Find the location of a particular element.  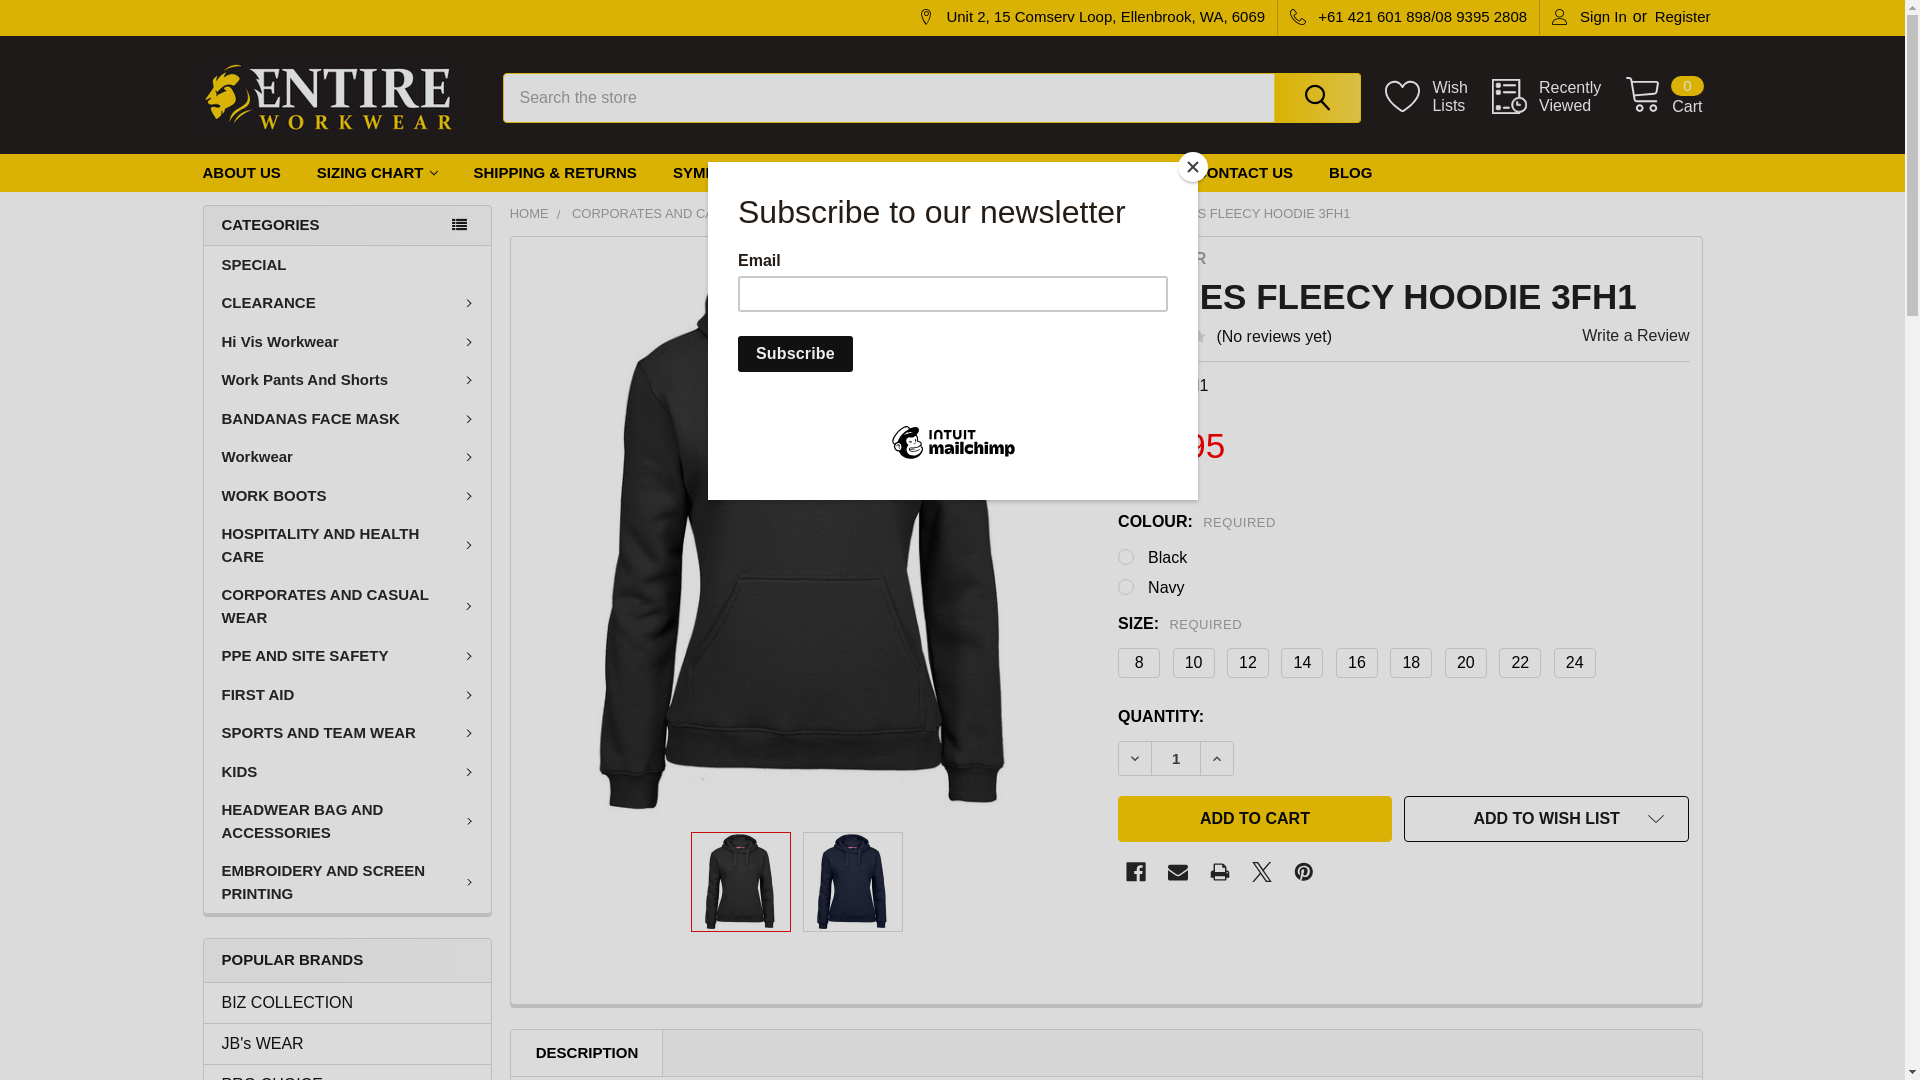

PPE AND SITE SAFETY is located at coordinates (348, 656).